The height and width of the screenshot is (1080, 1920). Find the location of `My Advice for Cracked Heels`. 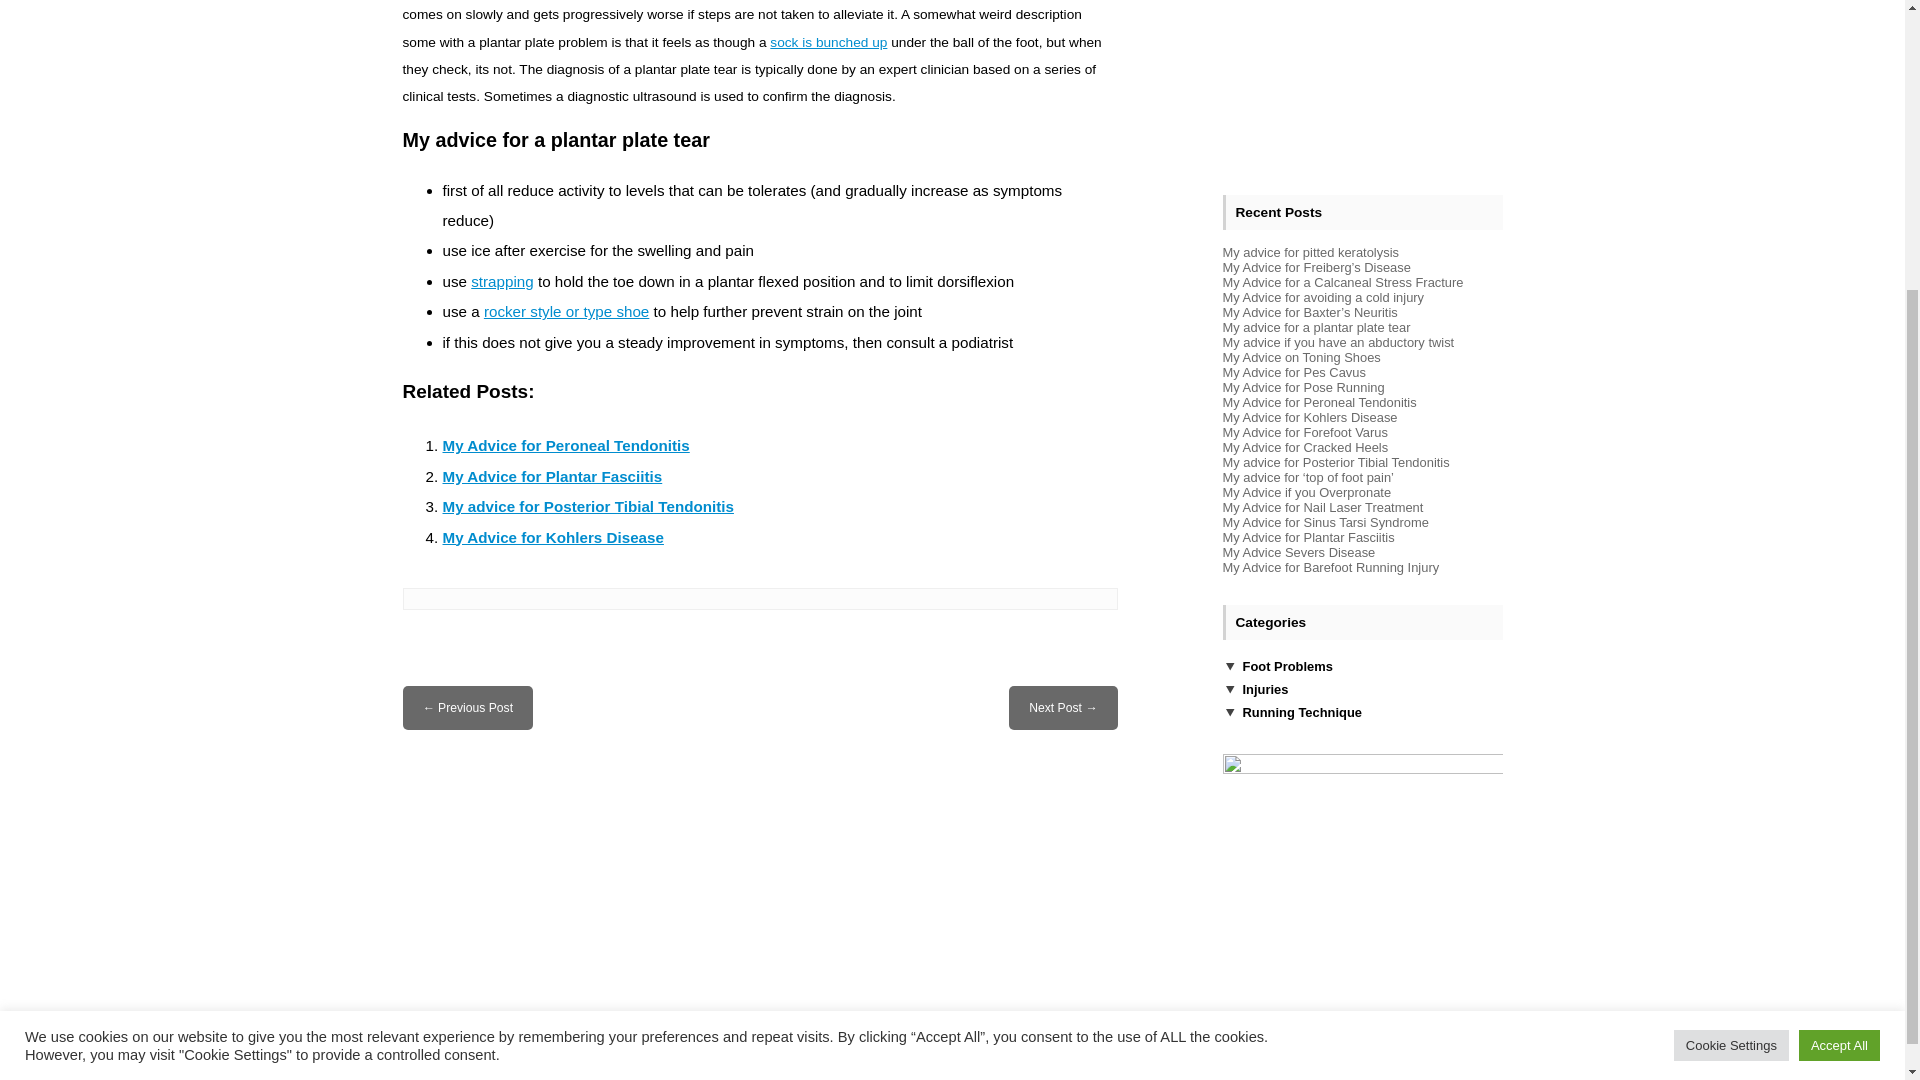

My Advice for Cracked Heels is located at coordinates (1304, 418).